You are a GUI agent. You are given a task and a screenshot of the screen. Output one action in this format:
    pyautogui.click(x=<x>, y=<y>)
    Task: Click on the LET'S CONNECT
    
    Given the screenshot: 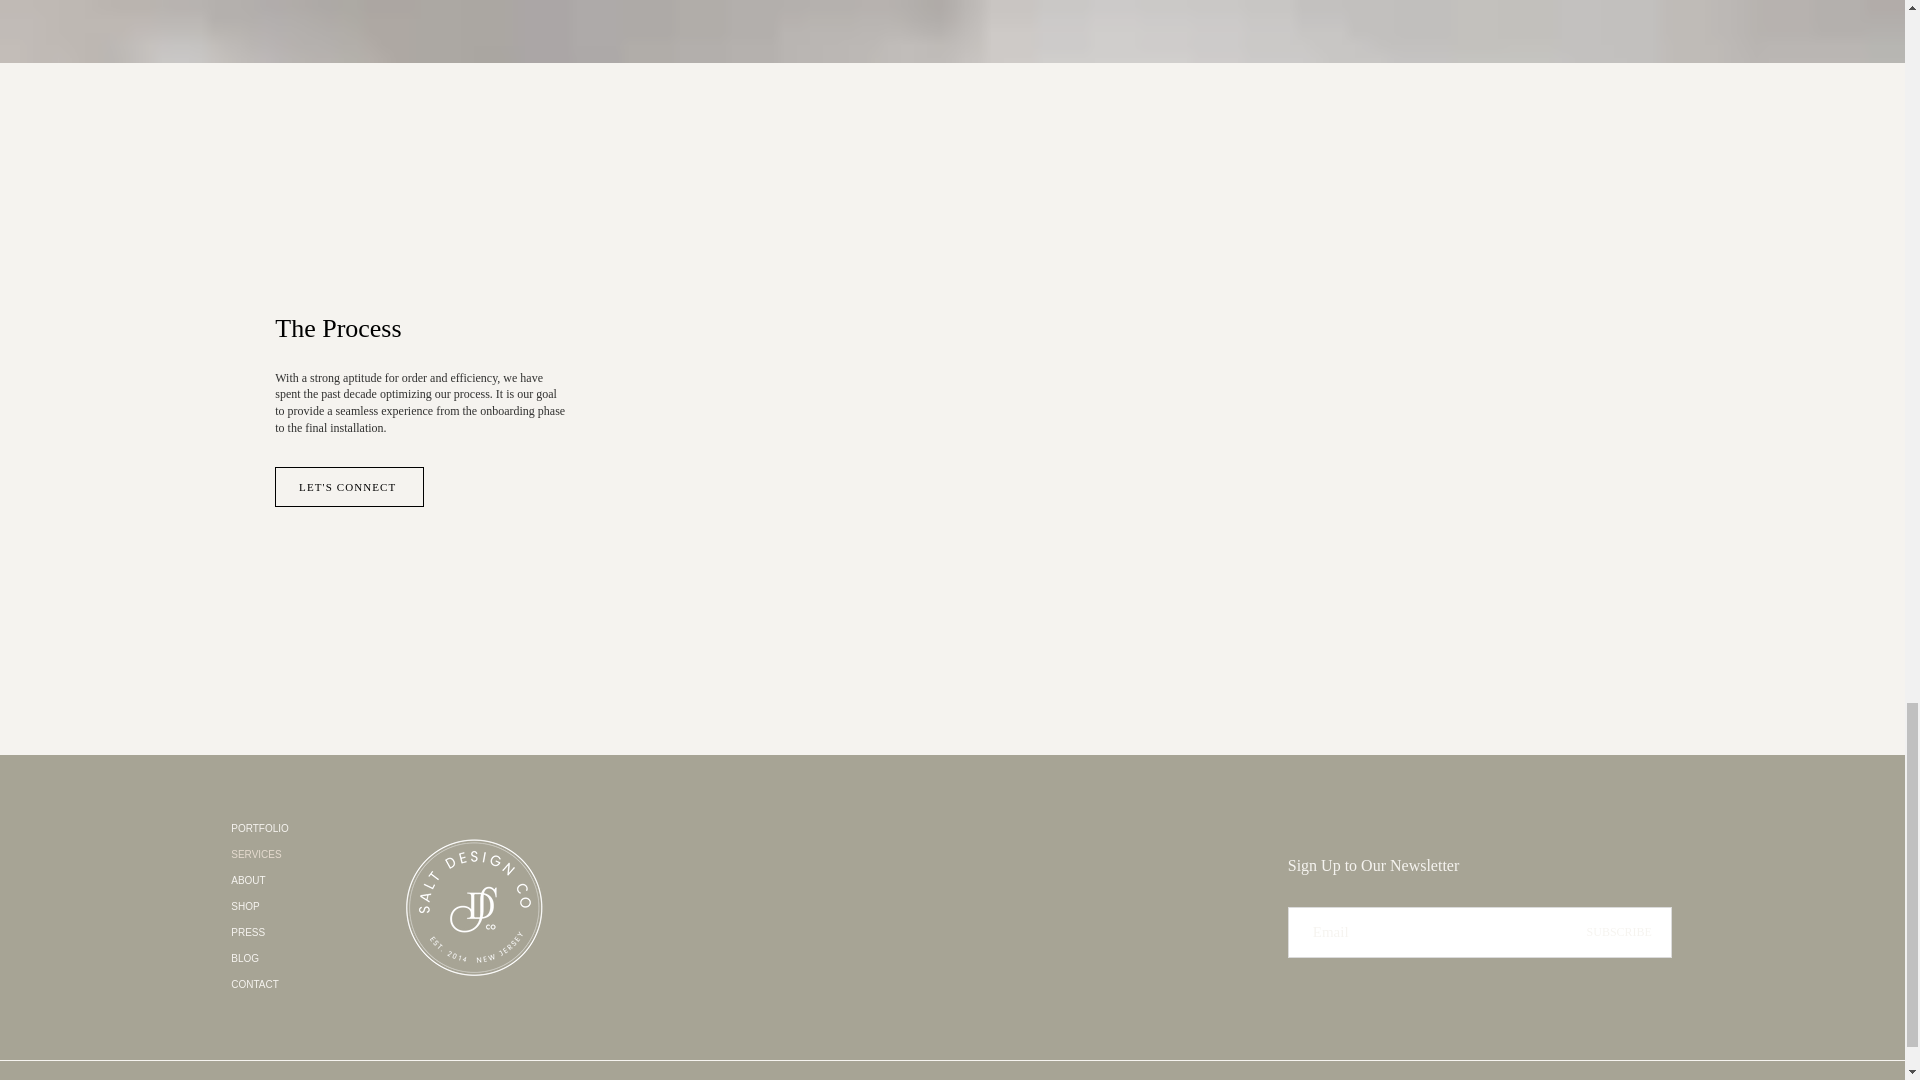 What is the action you would take?
    pyautogui.click(x=349, y=486)
    